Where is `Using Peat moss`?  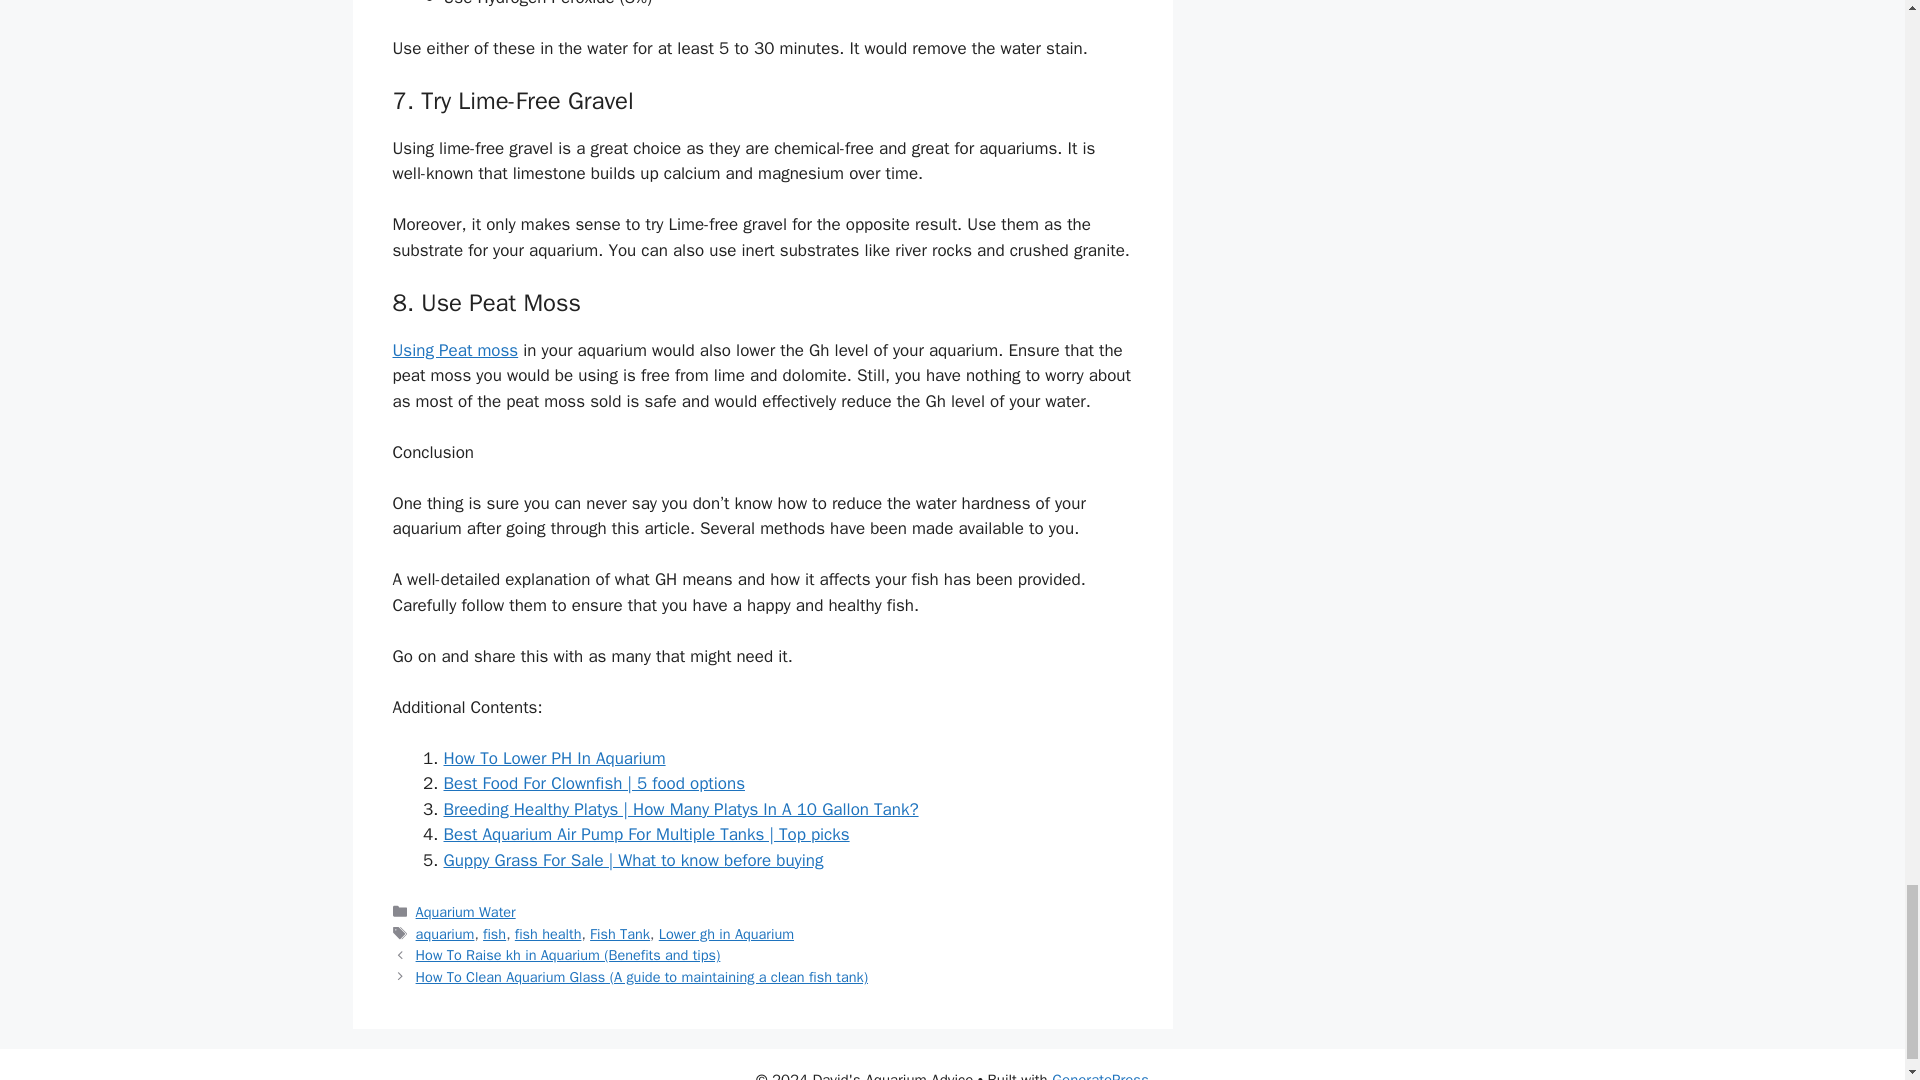 Using Peat moss is located at coordinates (454, 350).